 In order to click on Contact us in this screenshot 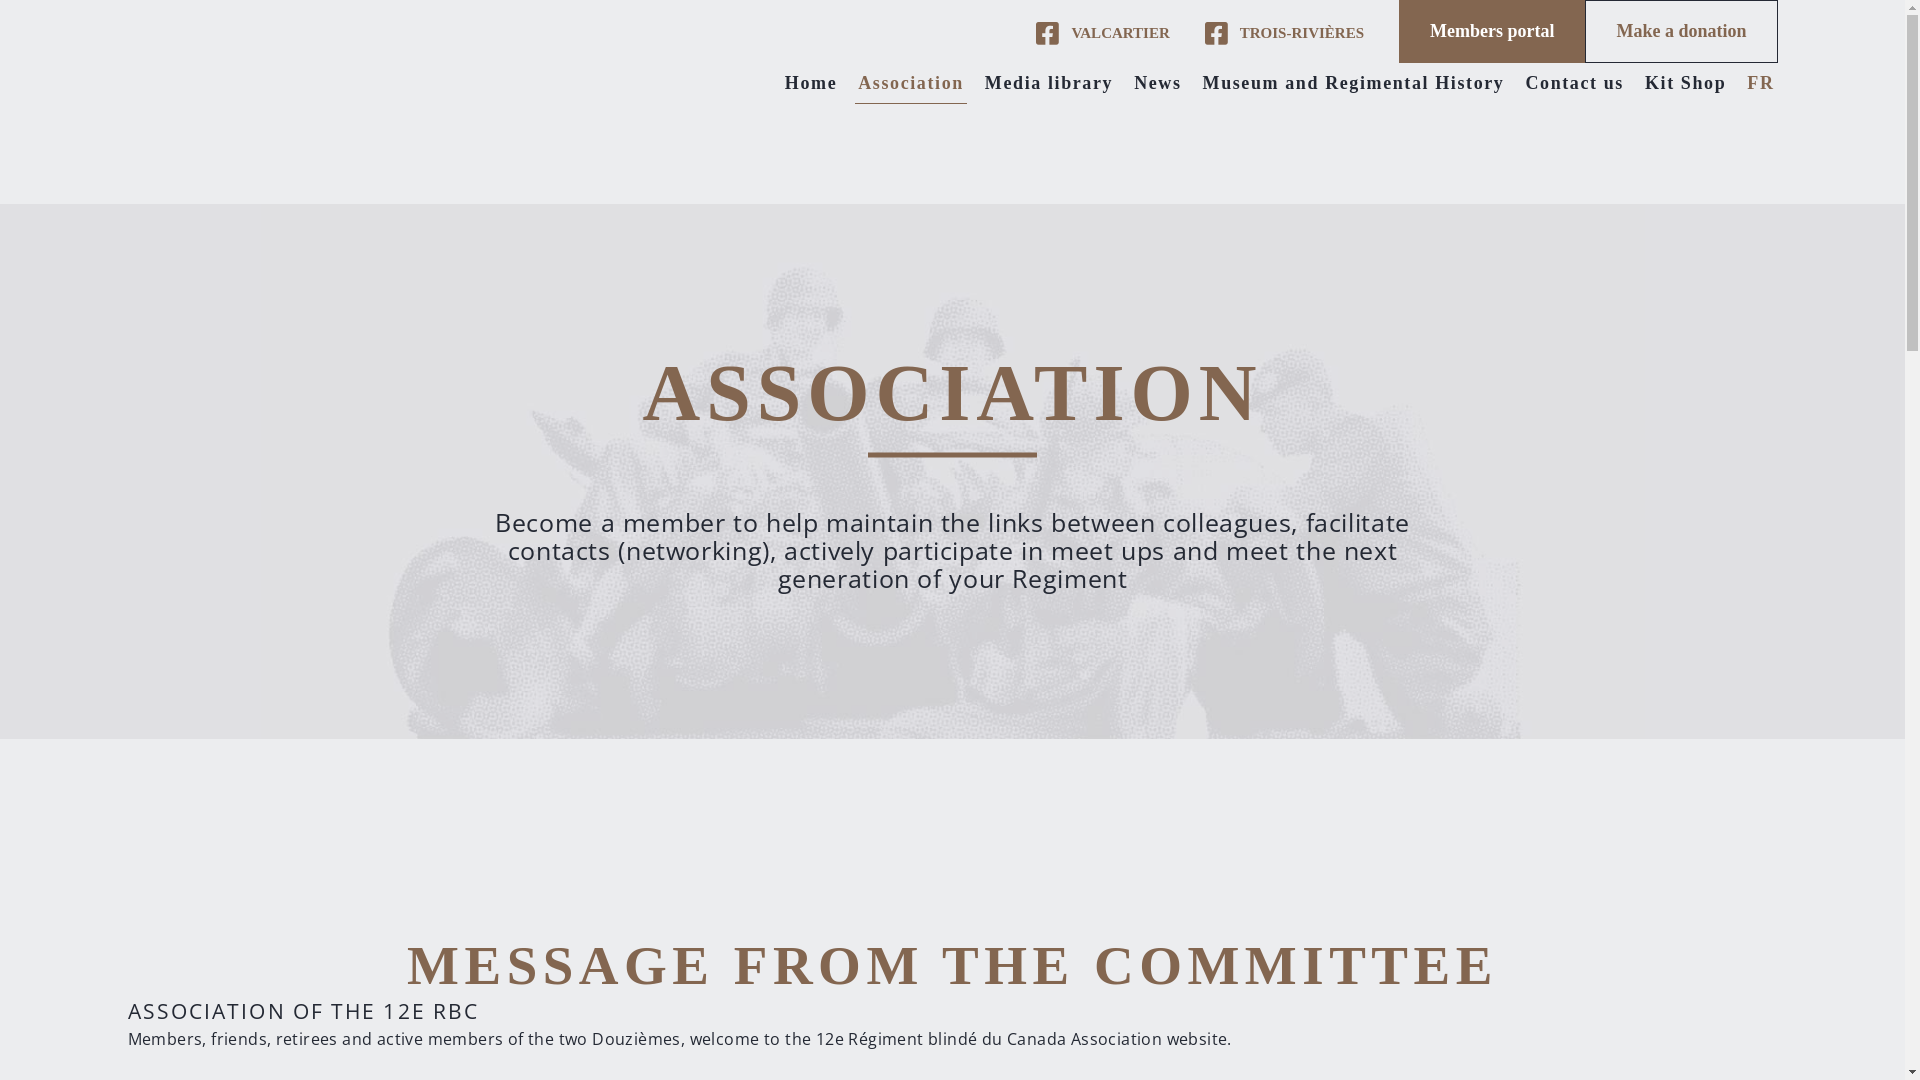, I will do `click(1574, 84)`.